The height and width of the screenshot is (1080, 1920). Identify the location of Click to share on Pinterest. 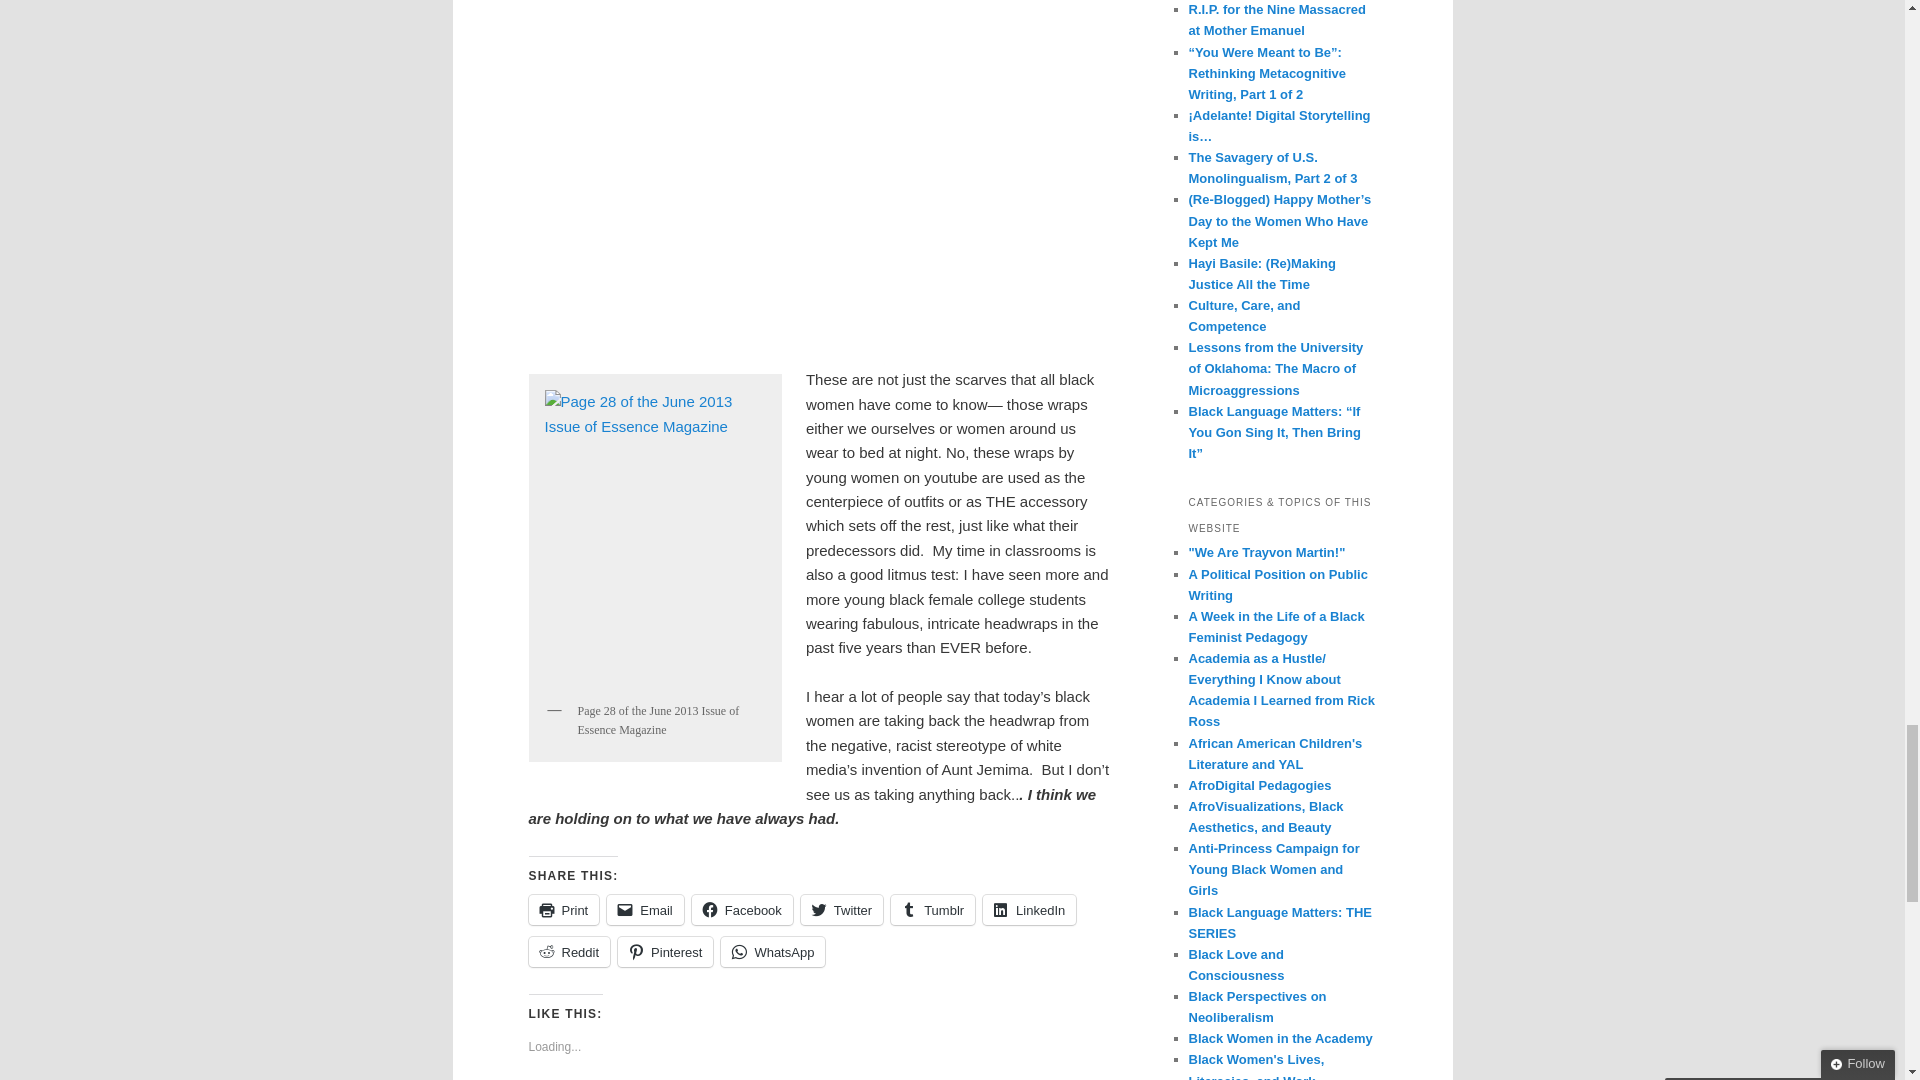
(665, 952).